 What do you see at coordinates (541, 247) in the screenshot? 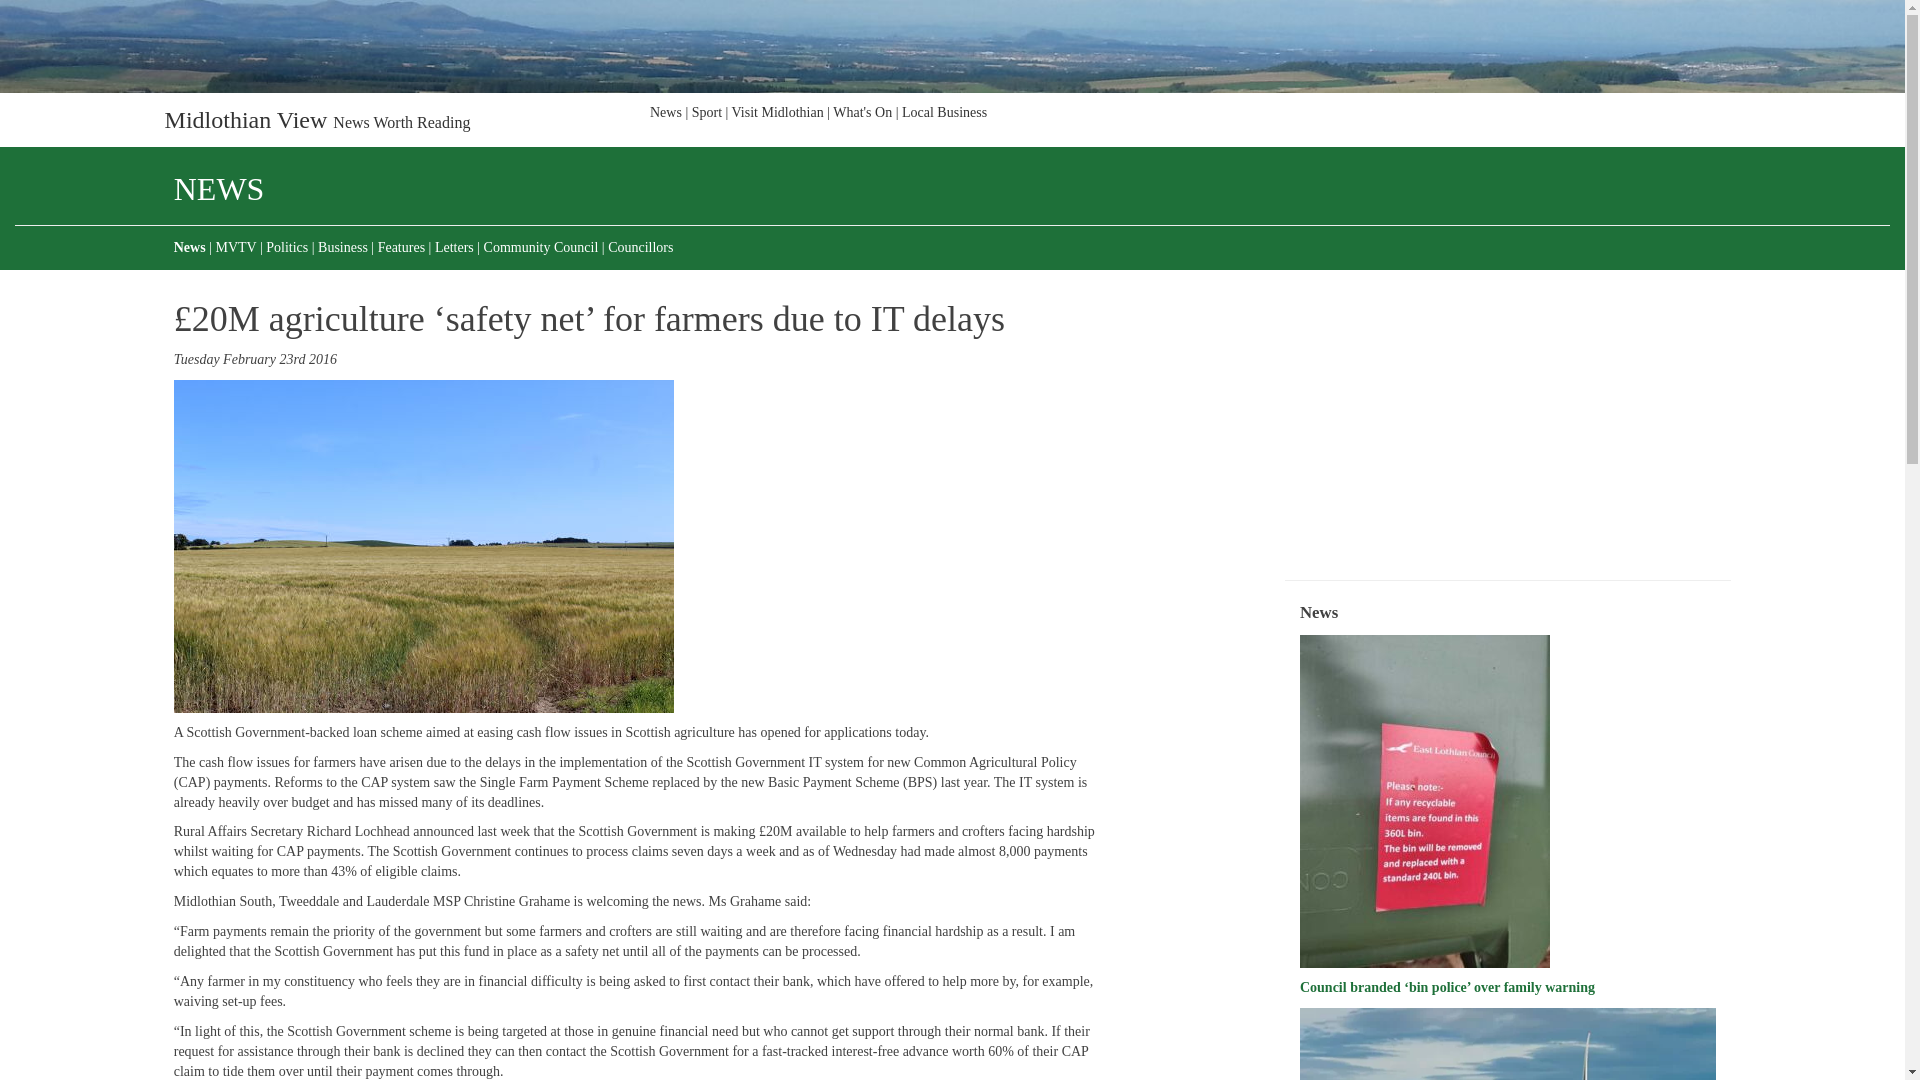
I see `Community Council` at bounding box center [541, 247].